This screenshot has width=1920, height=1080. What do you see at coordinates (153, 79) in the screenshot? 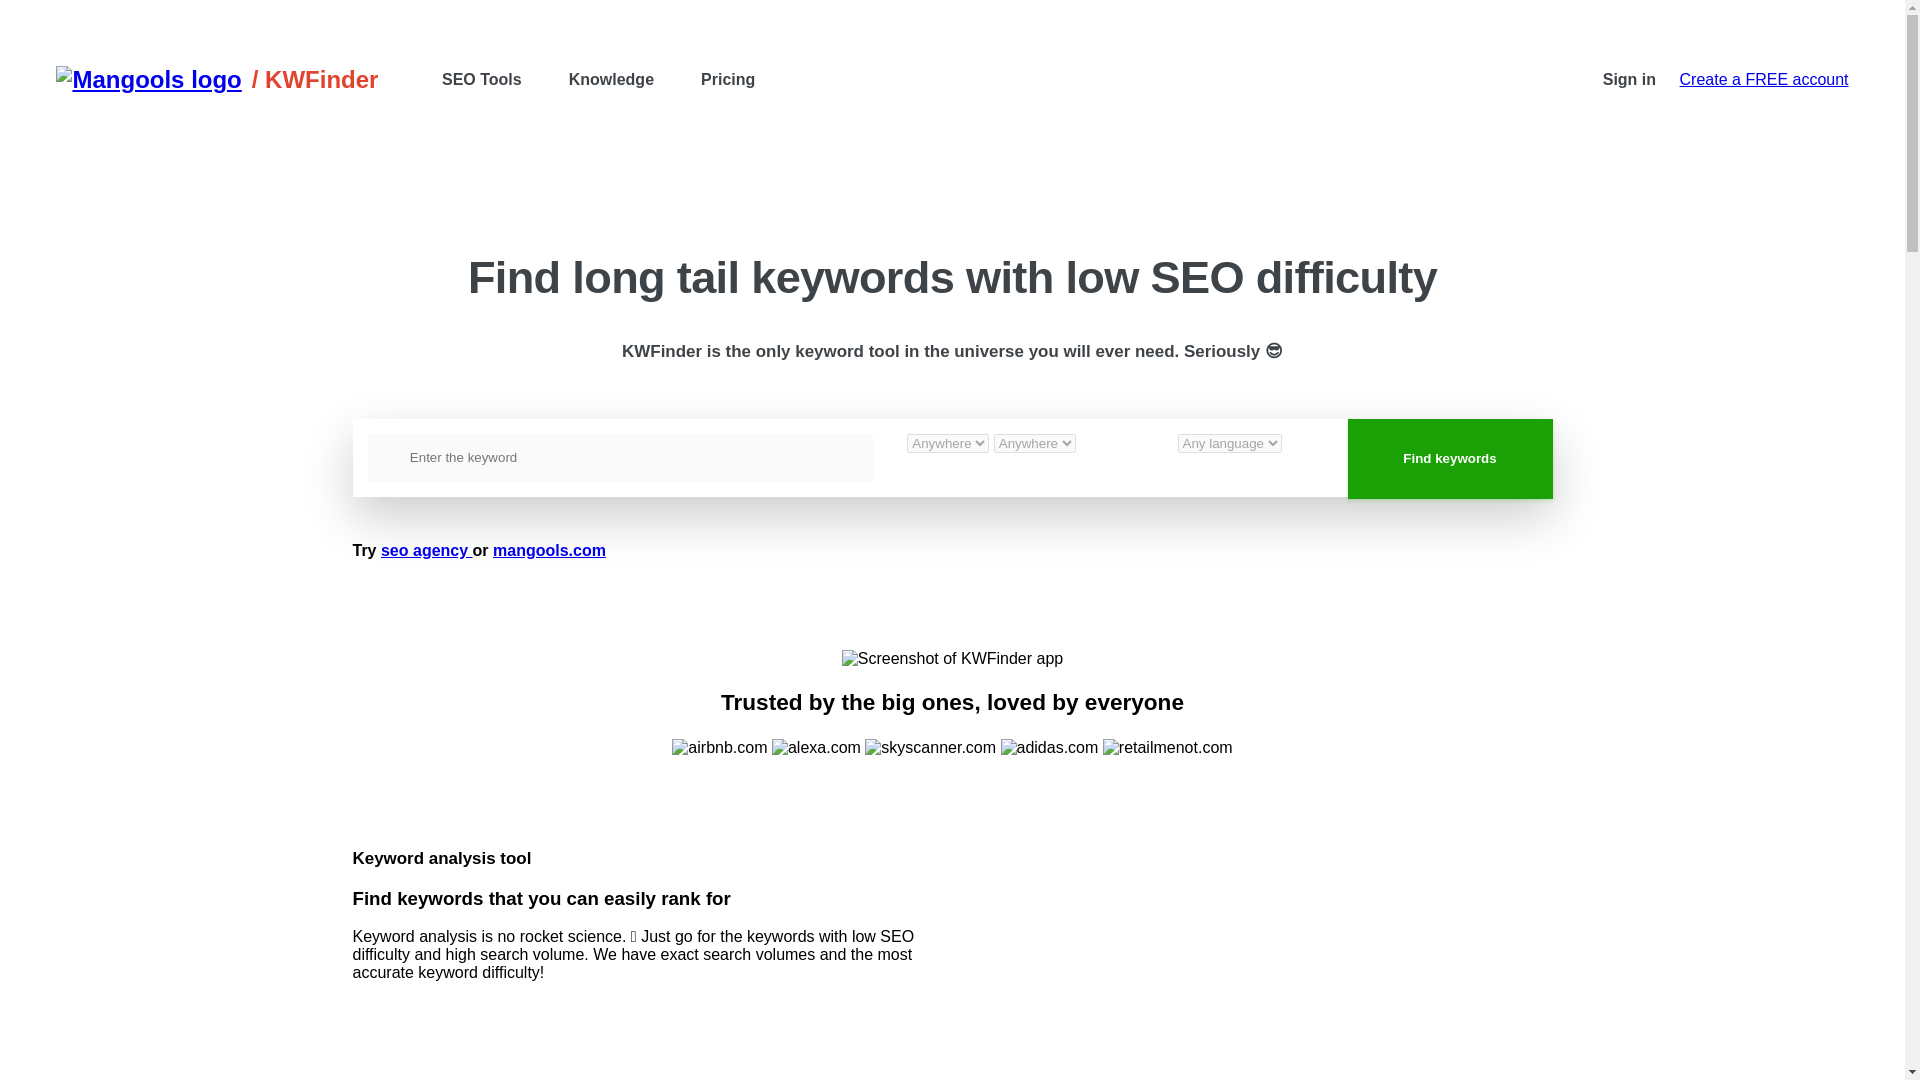
I see `Mangools homepage` at bounding box center [153, 79].